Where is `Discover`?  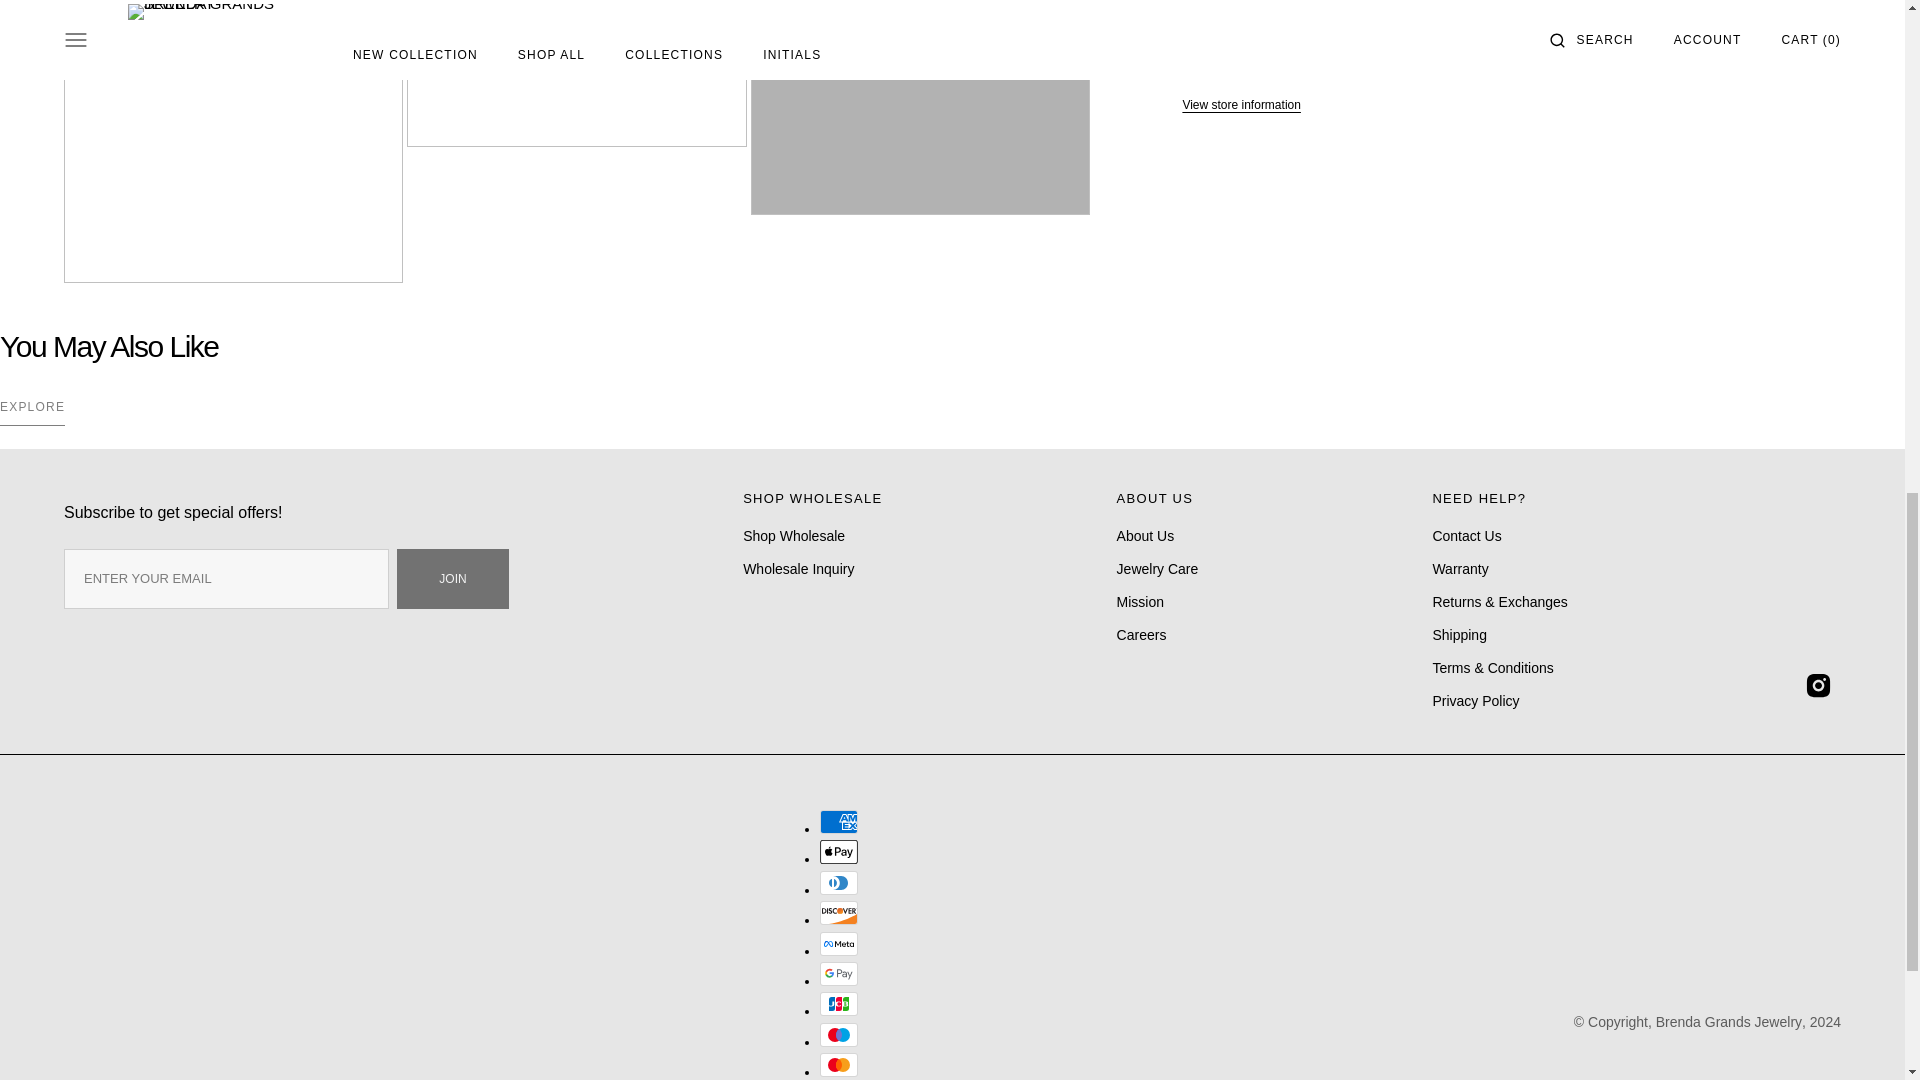 Discover is located at coordinates (838, 912).